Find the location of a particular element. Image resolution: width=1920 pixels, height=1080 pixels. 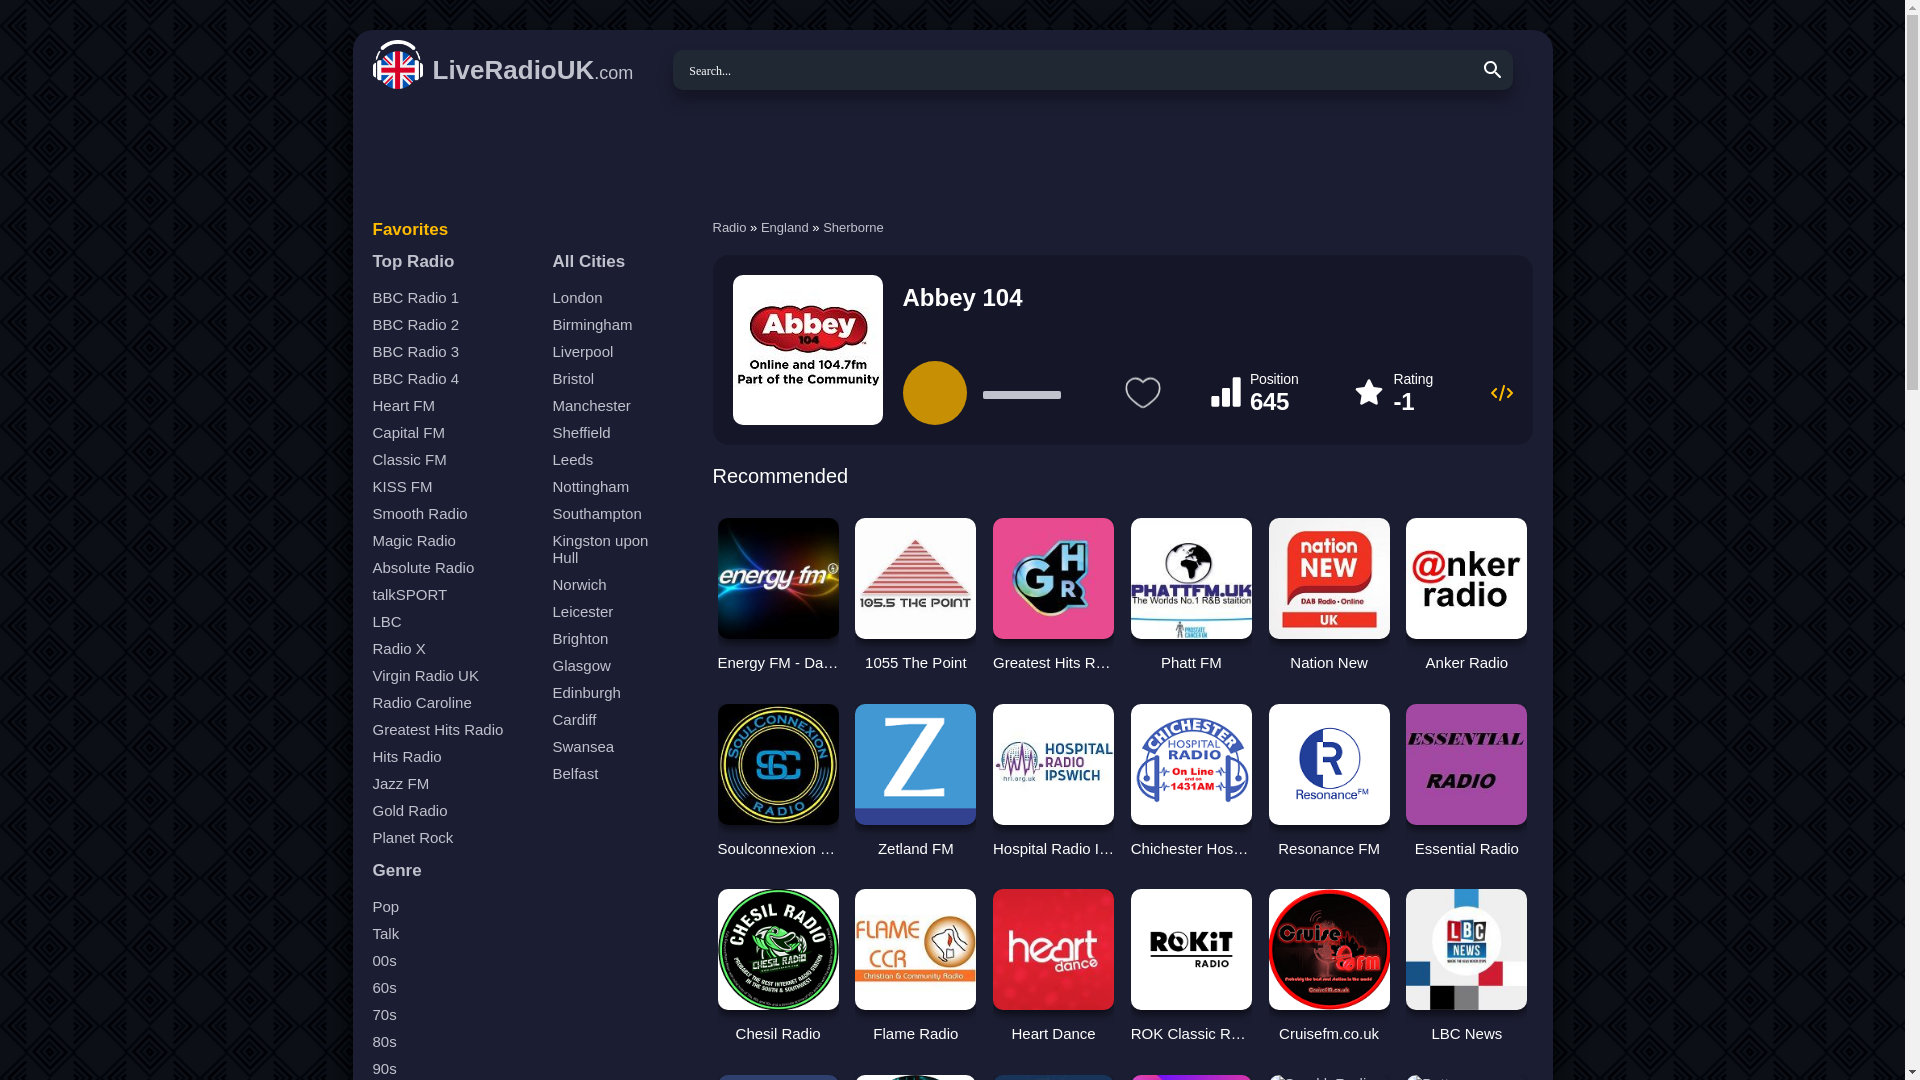

Southampton is located at coordinates (612, 514).